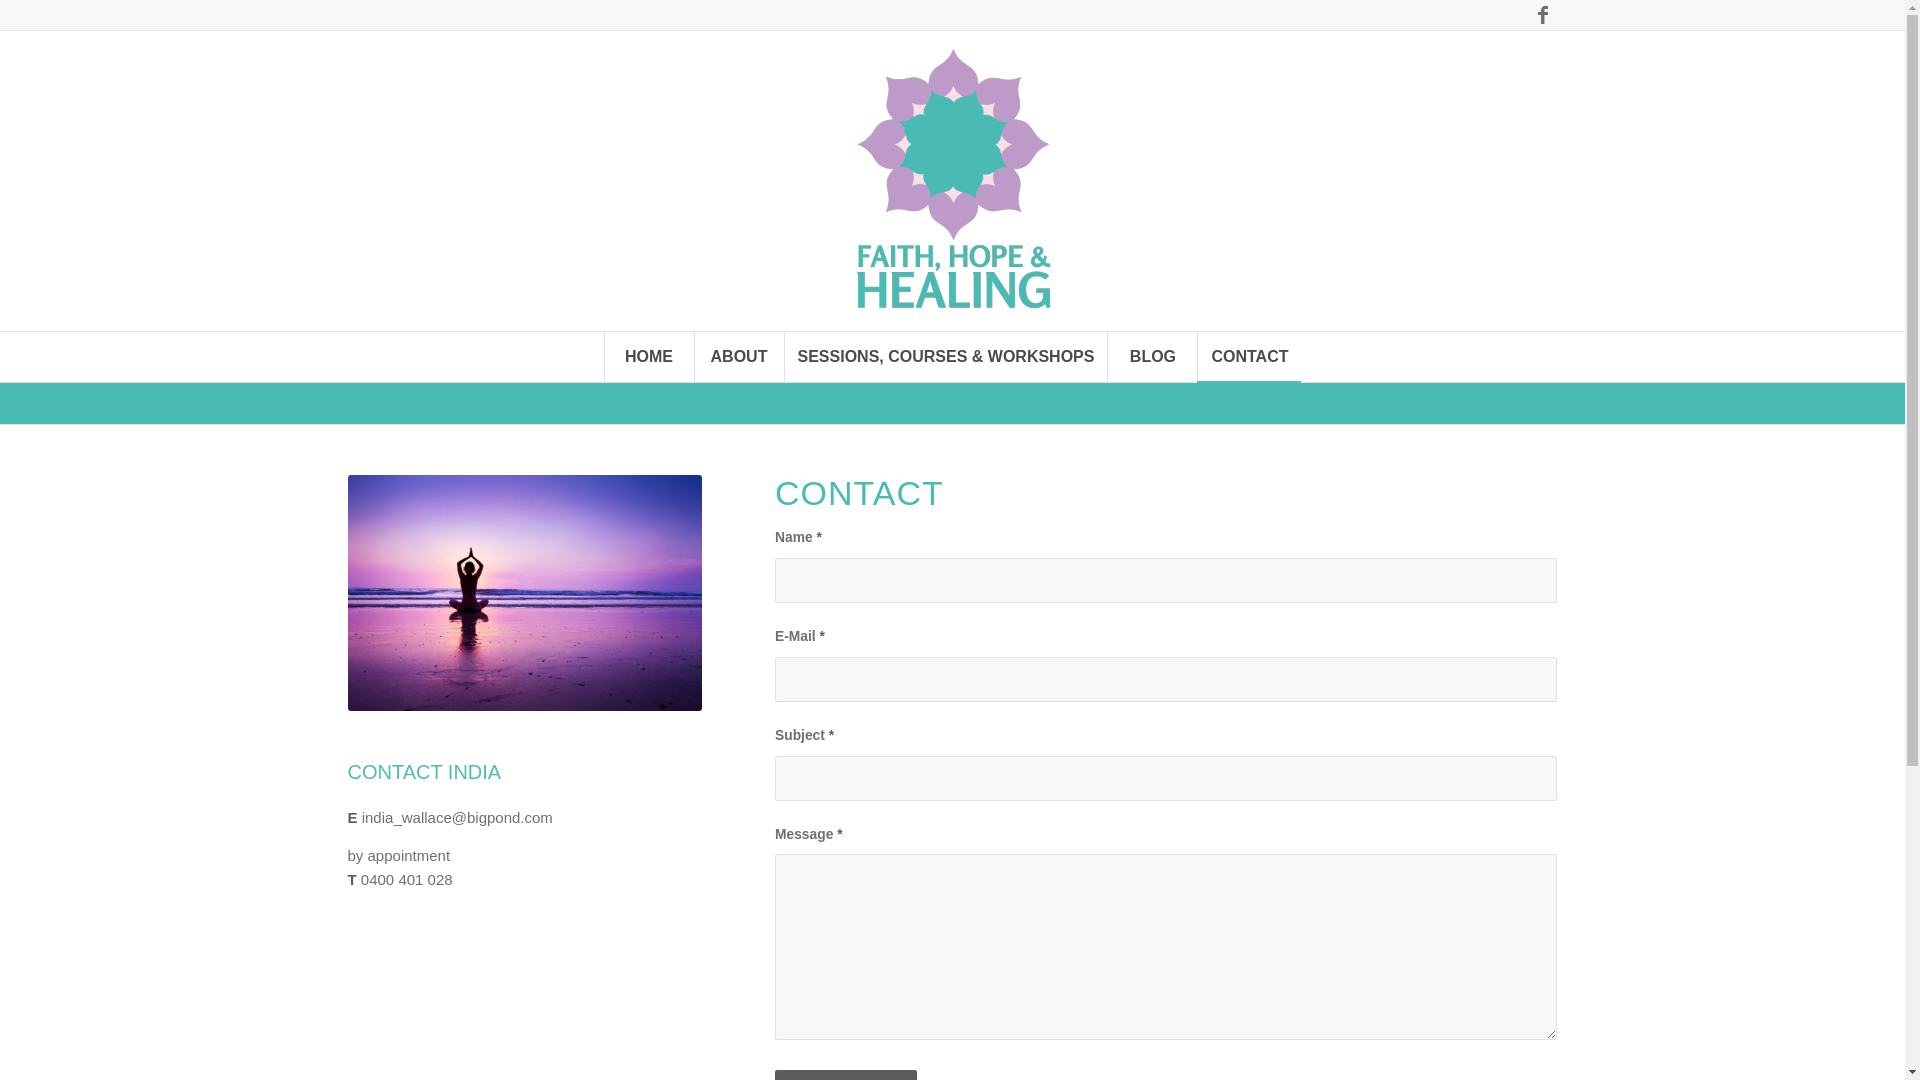 This screenshot has height=1080, width=1920. I want to click on purple-meditation, so click(526, 593).